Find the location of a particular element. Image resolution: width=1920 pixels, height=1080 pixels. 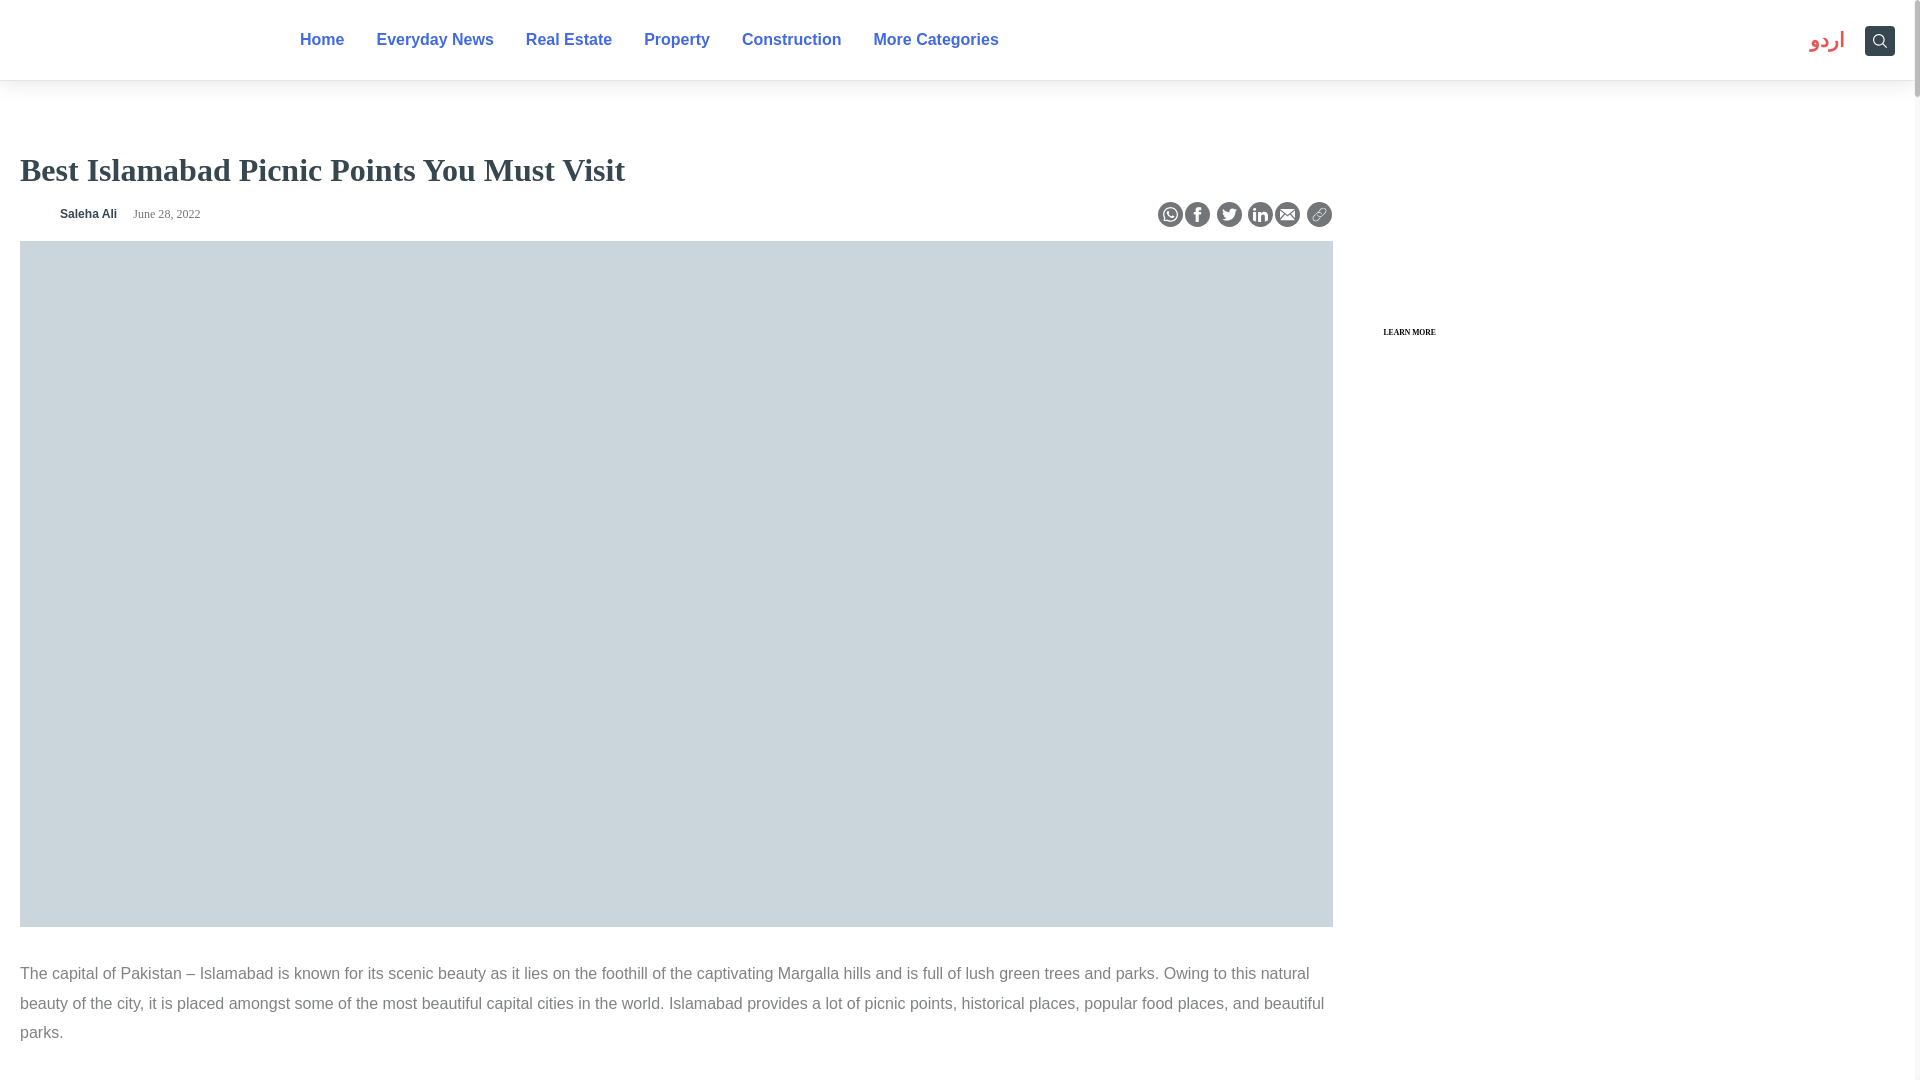

Search is located at coordinates (1880, 38).